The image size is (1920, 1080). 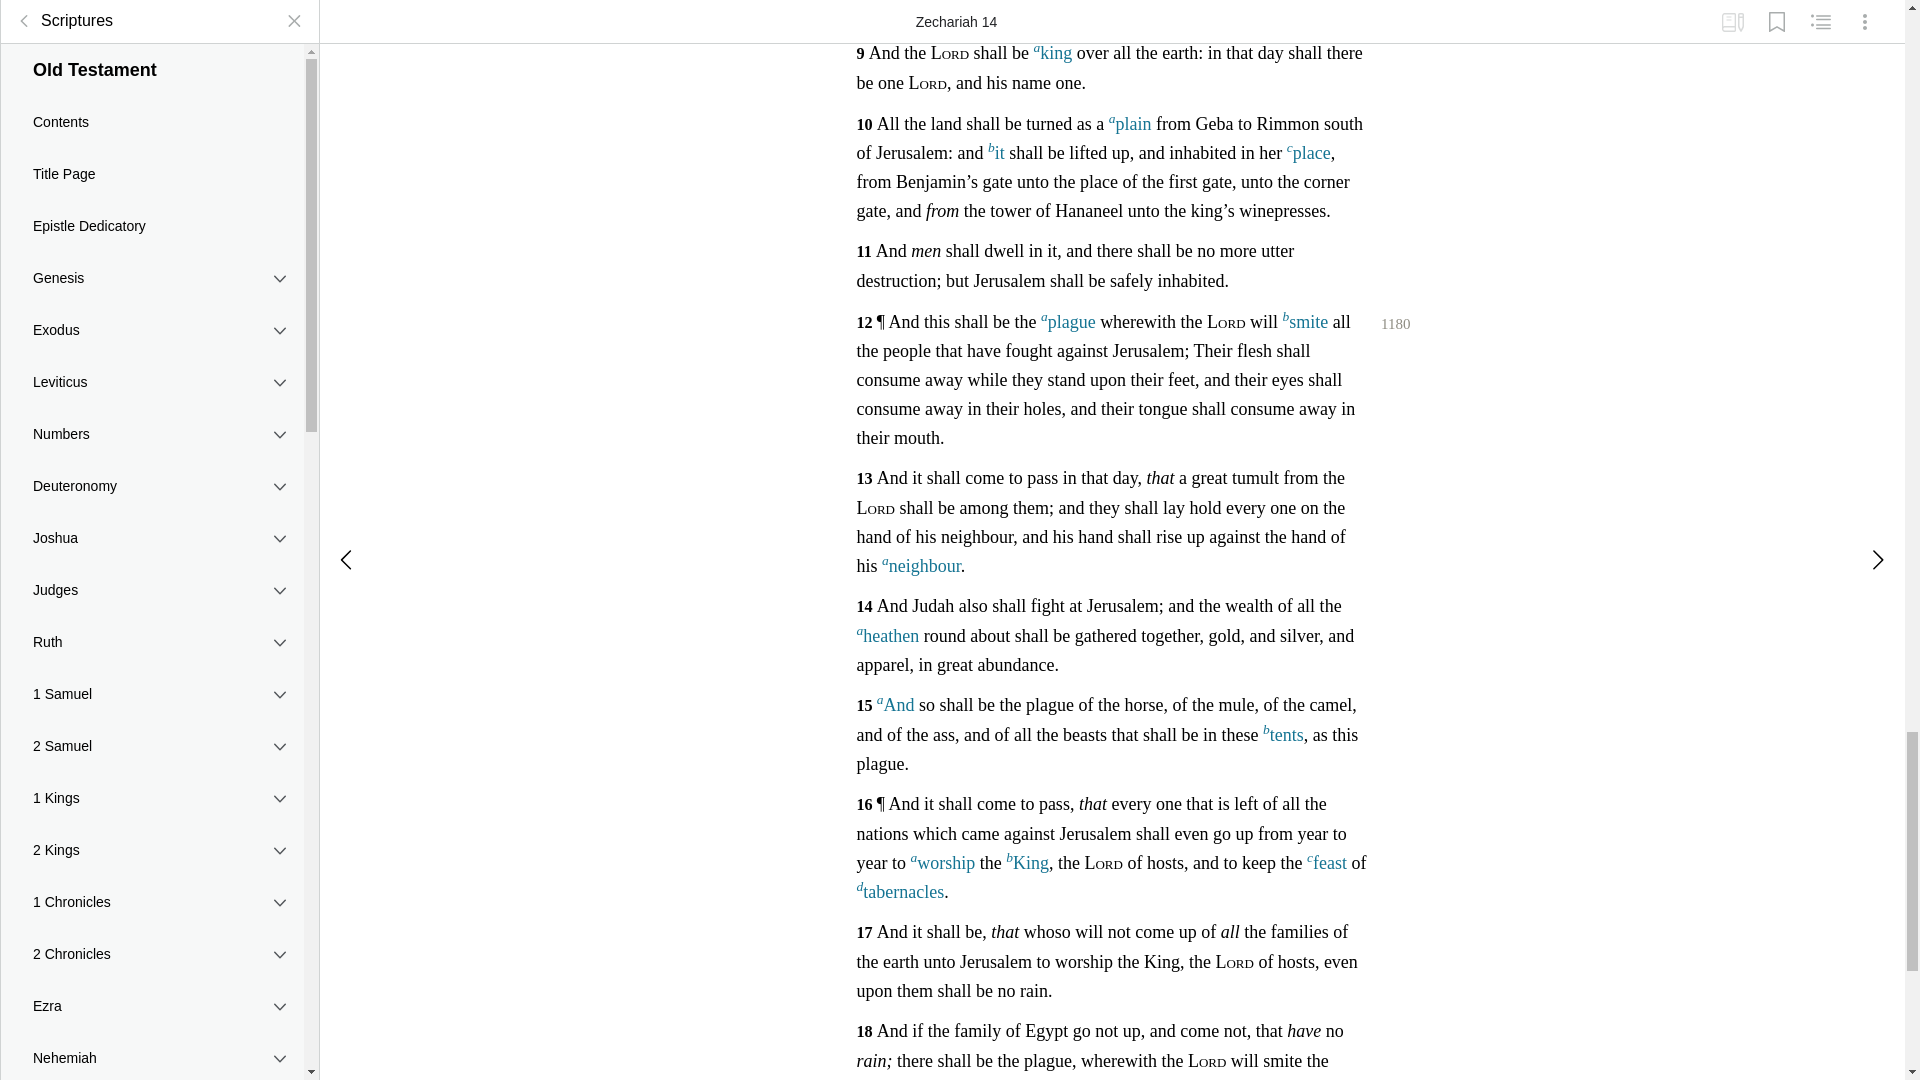 What do you see at coordinates (152, 174) in the screenshot?
I see `Psalms` at bounding box center [152, 174].